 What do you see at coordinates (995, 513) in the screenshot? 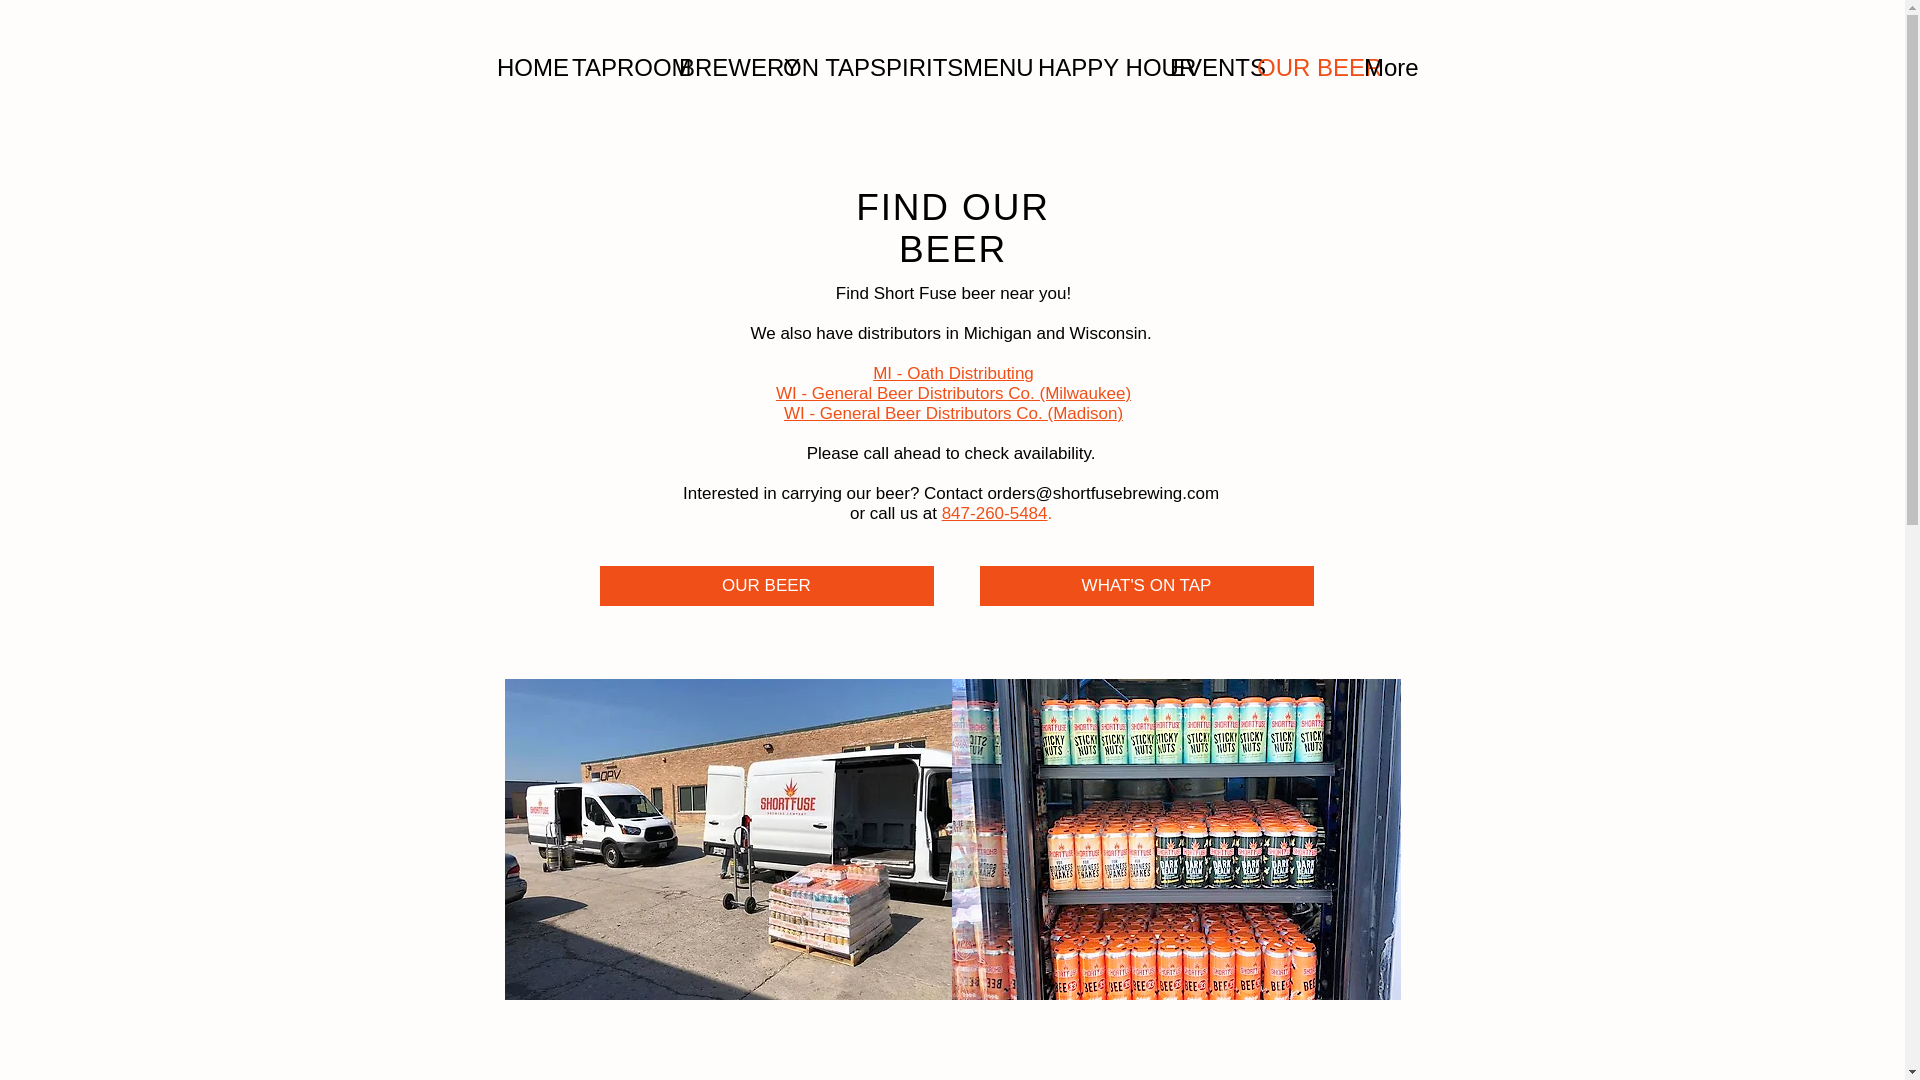
I see `847-260-5484` at bounding box center [995, 513].